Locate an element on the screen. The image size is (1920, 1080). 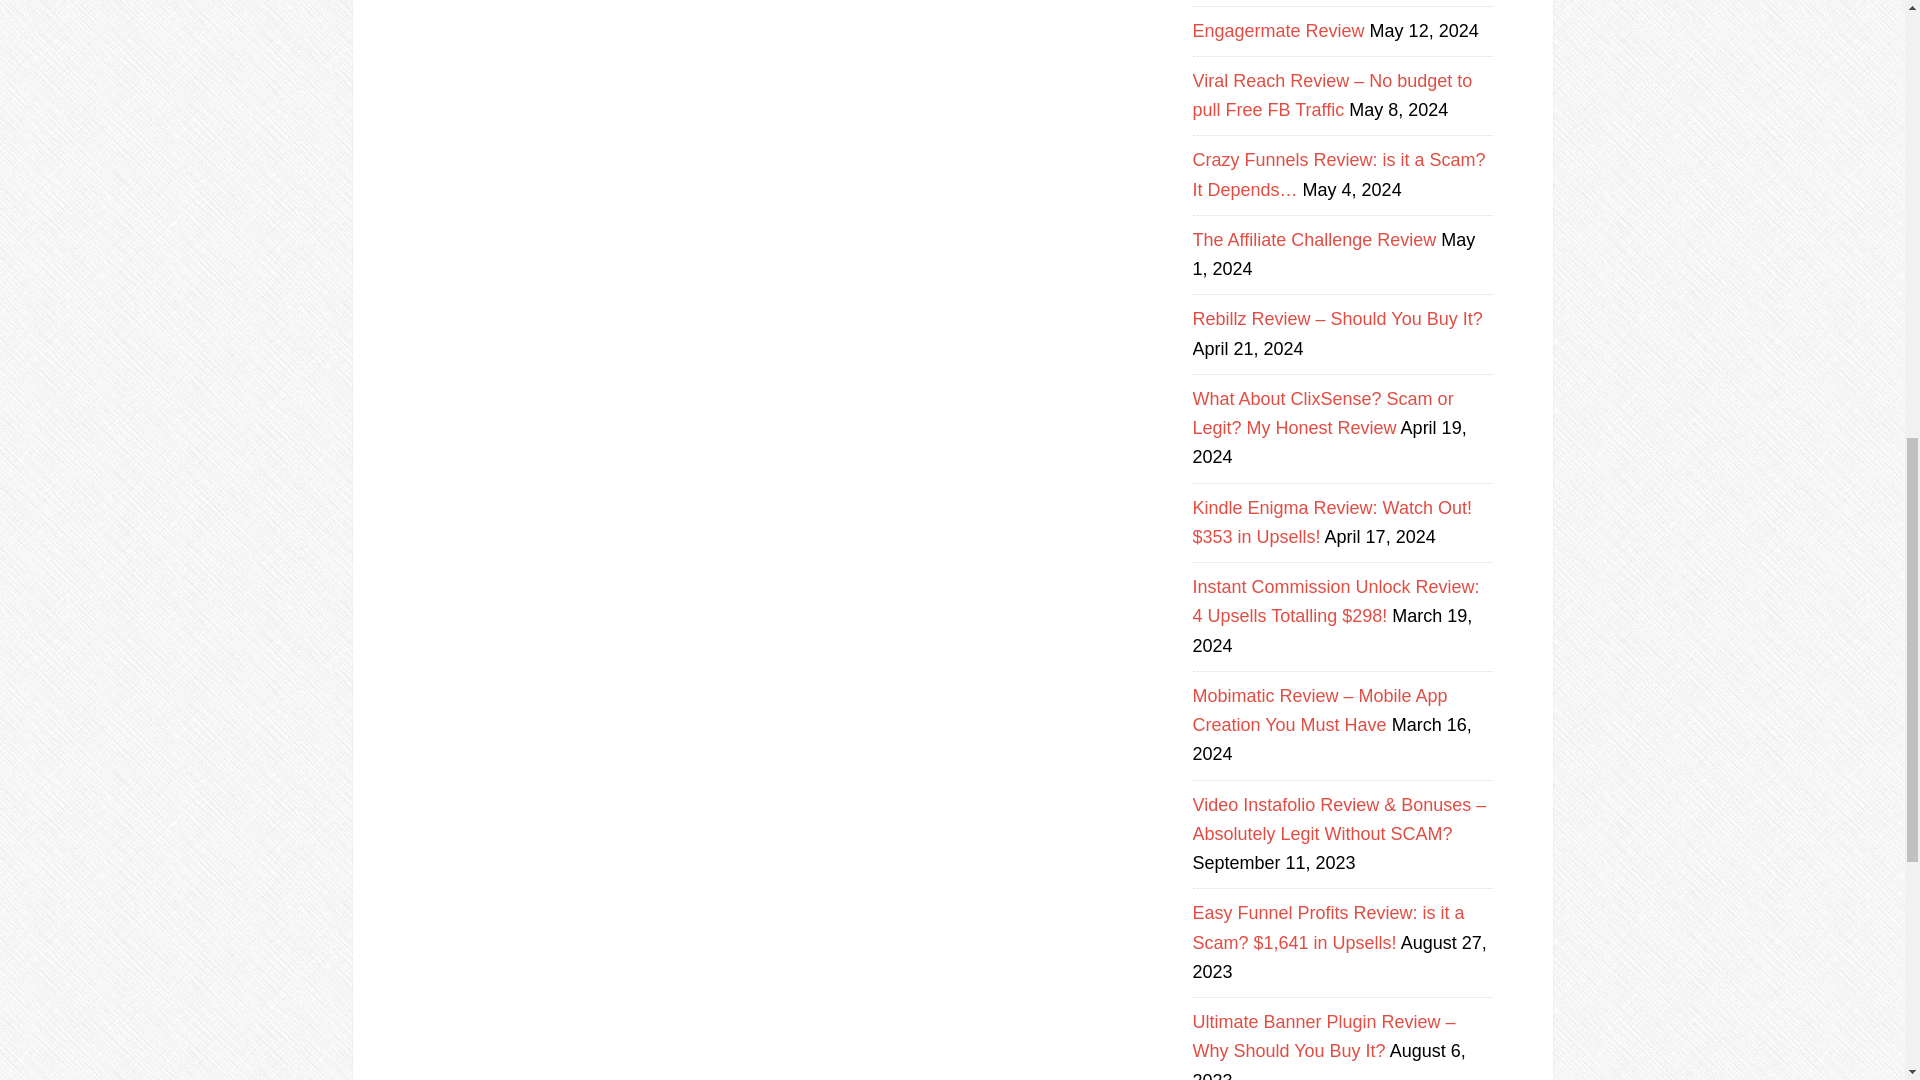
Engagermate Review is located at coordinates (1278, 30).